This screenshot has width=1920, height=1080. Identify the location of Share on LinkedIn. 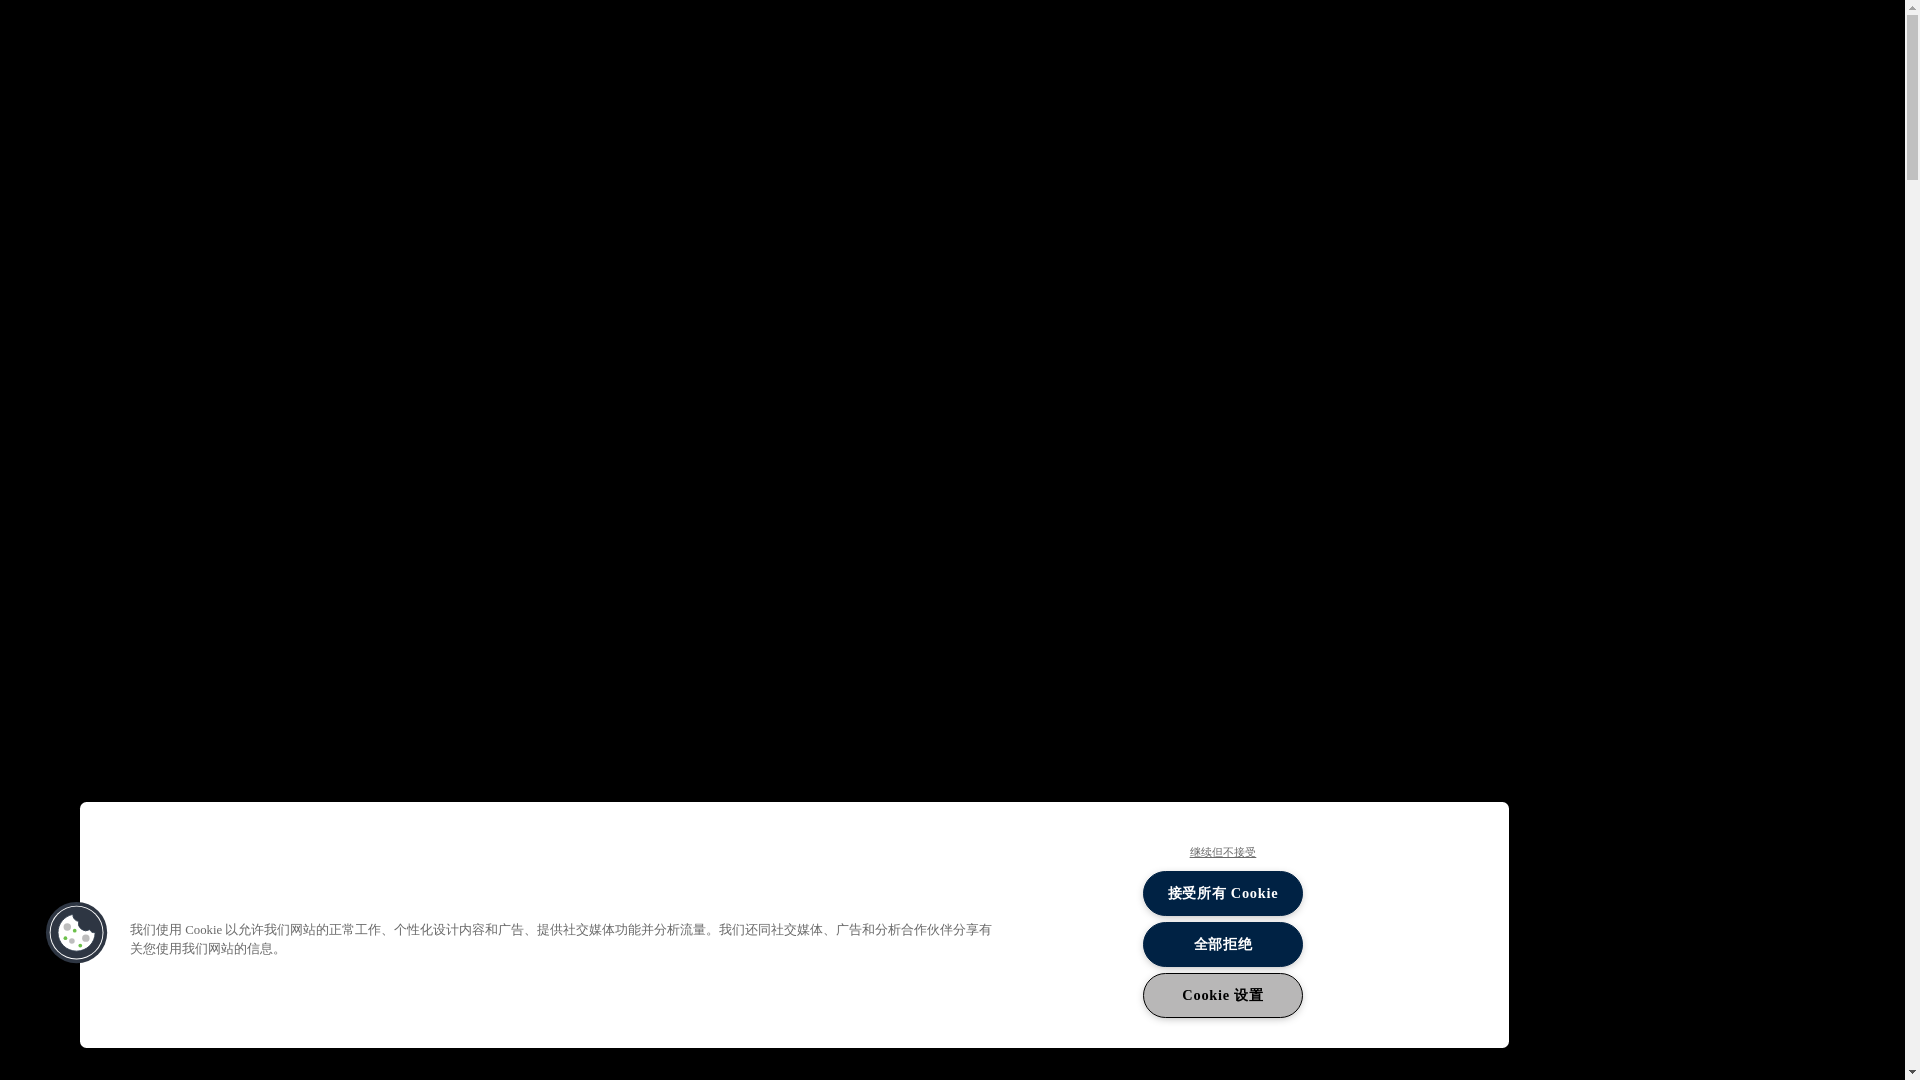
(296, 486).